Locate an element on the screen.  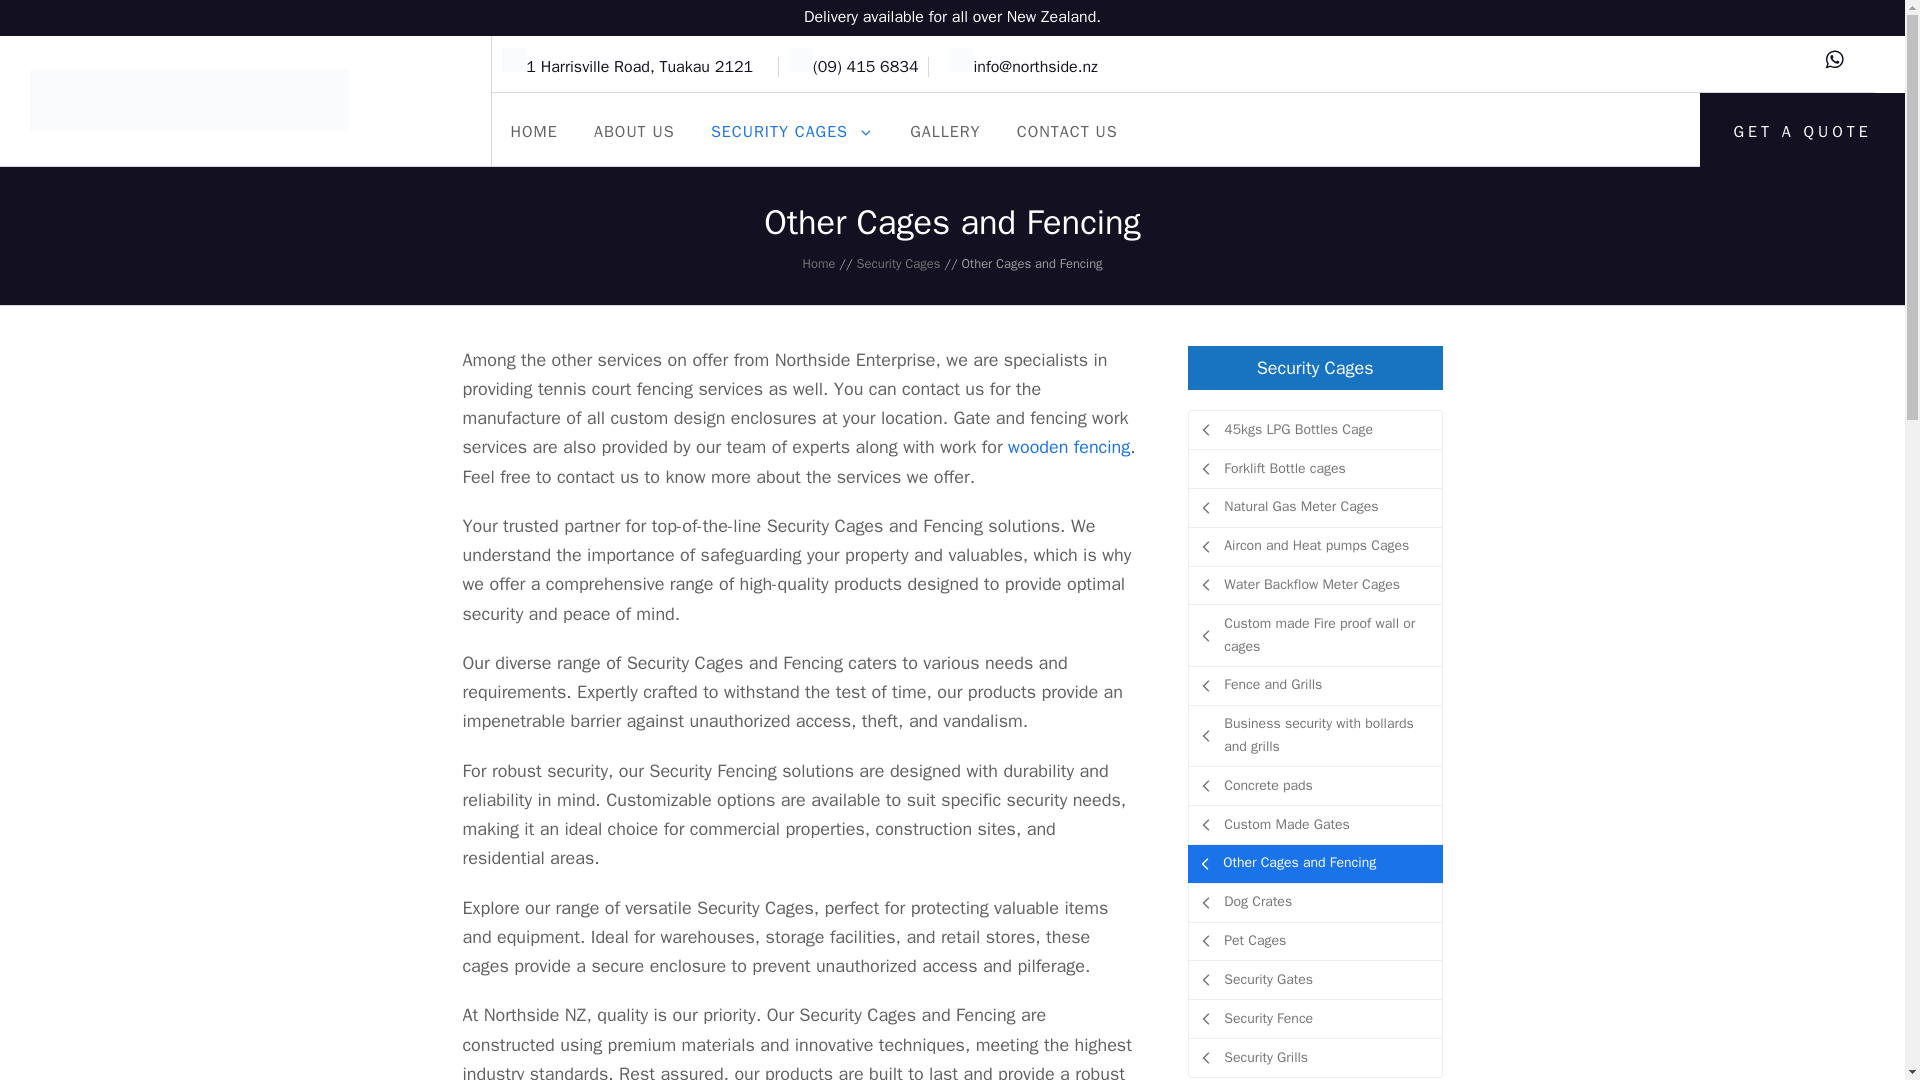
Security Cages is located at coordinates (898, 264).